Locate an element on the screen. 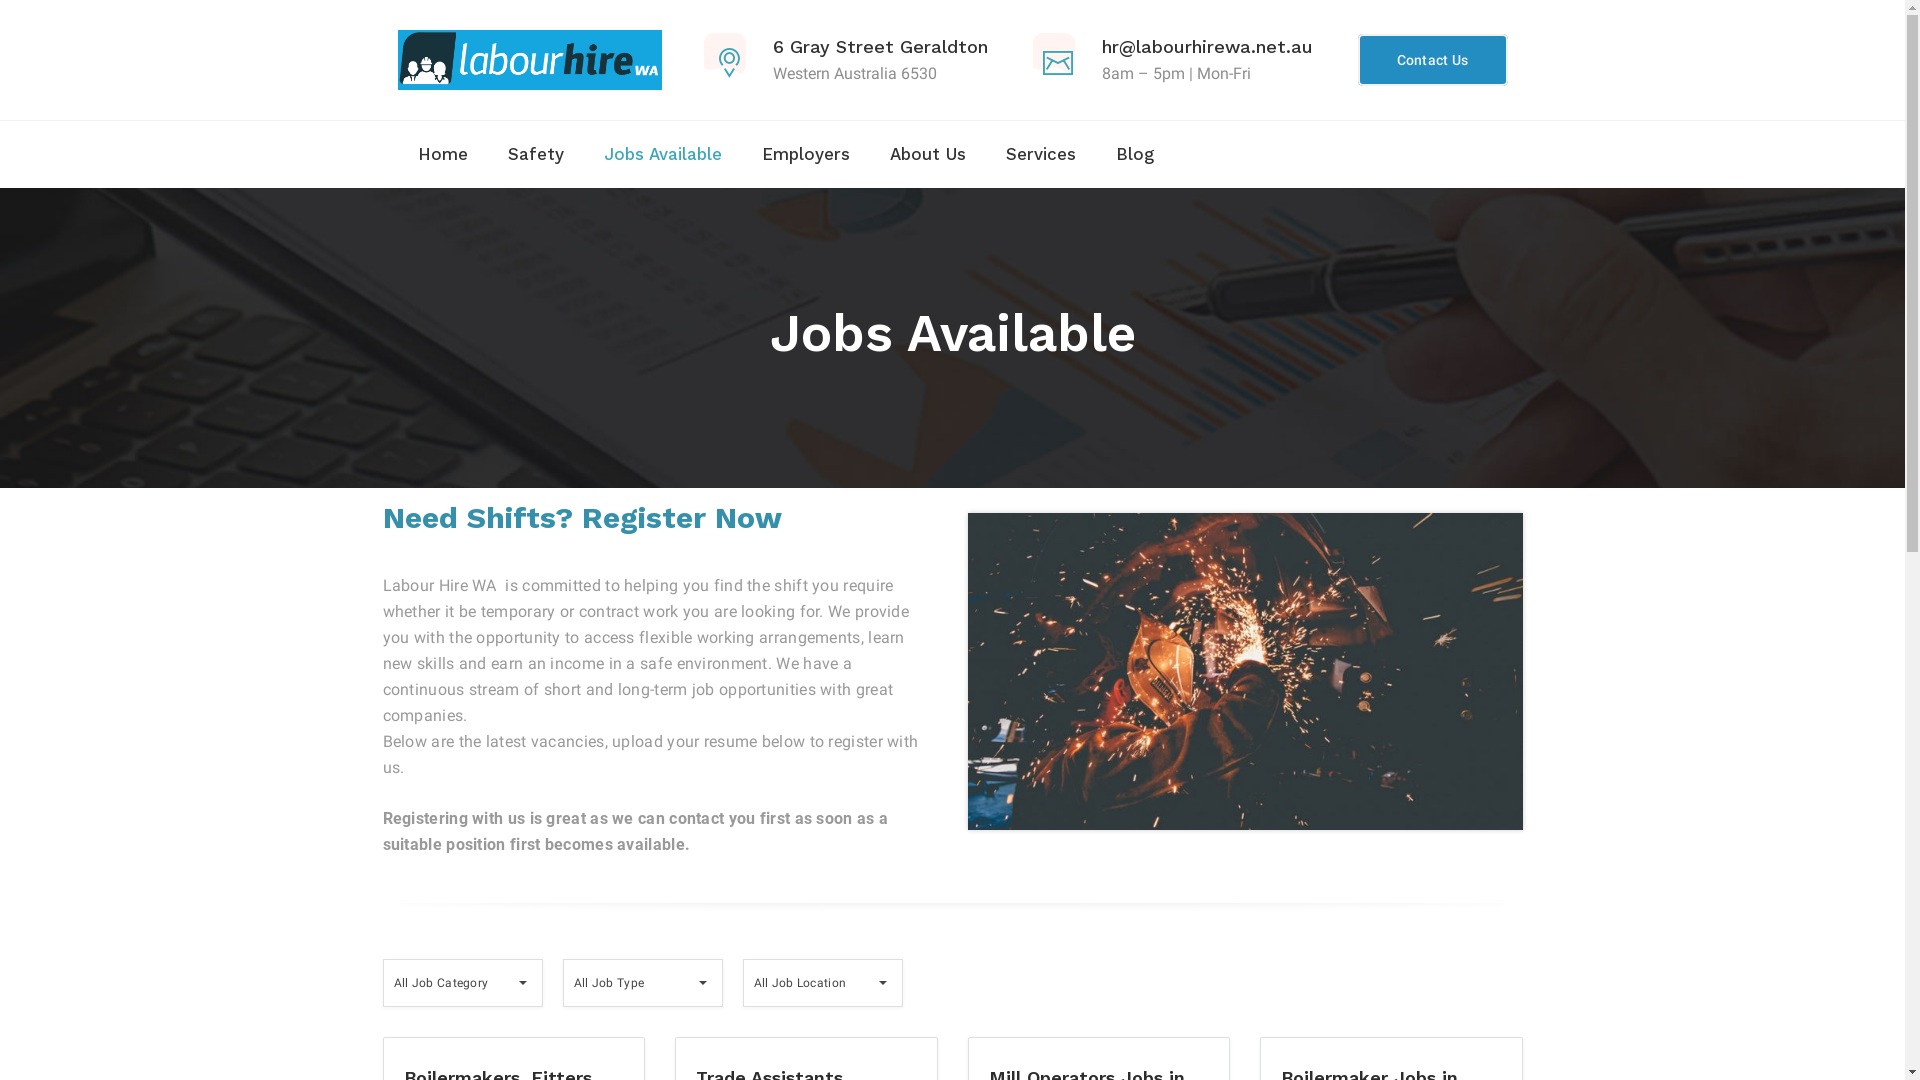 The height and width of the screenshot is (1080, 1920). Contact Us is located at coordinates (1433, 60).